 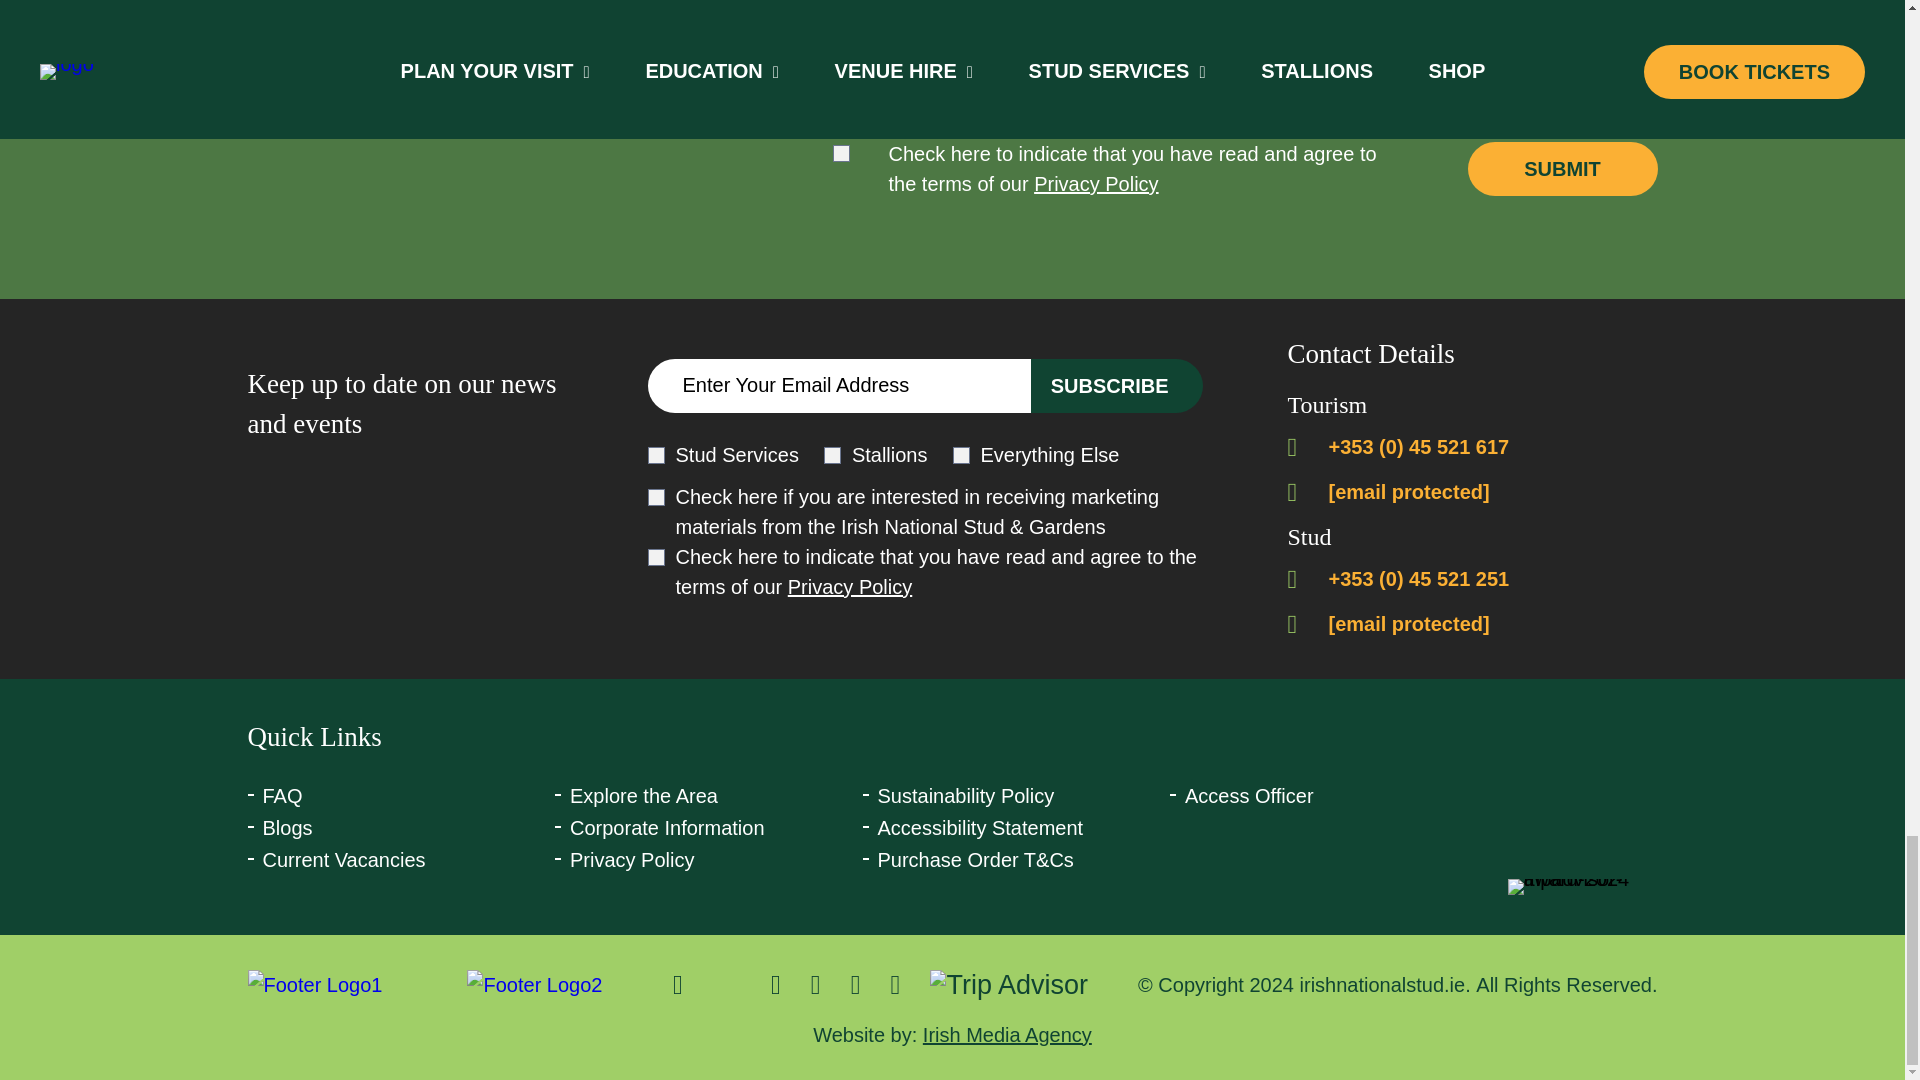 I want to click on Submit, so click(x=1563, y=168).